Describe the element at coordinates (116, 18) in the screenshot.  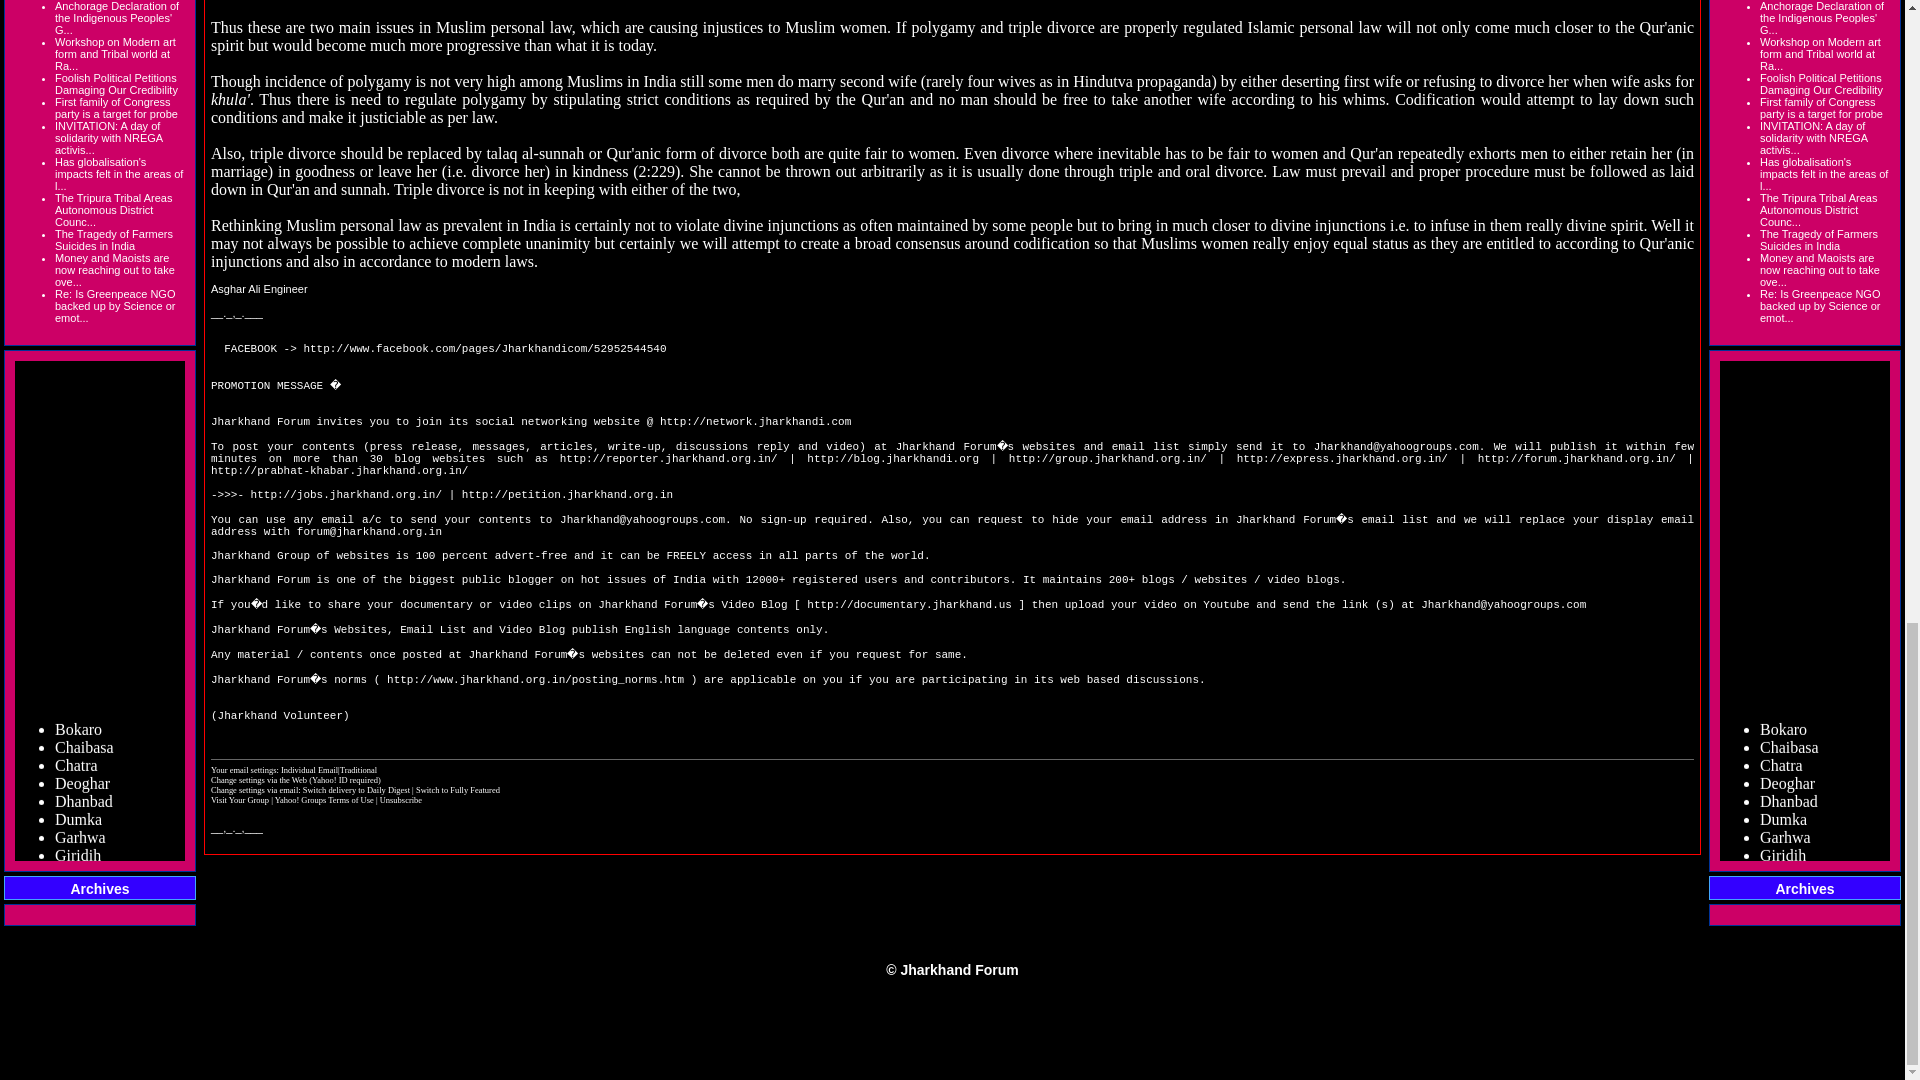
I see `Anchorage Declaration of the Indigenous Peoples' G...` at that location.